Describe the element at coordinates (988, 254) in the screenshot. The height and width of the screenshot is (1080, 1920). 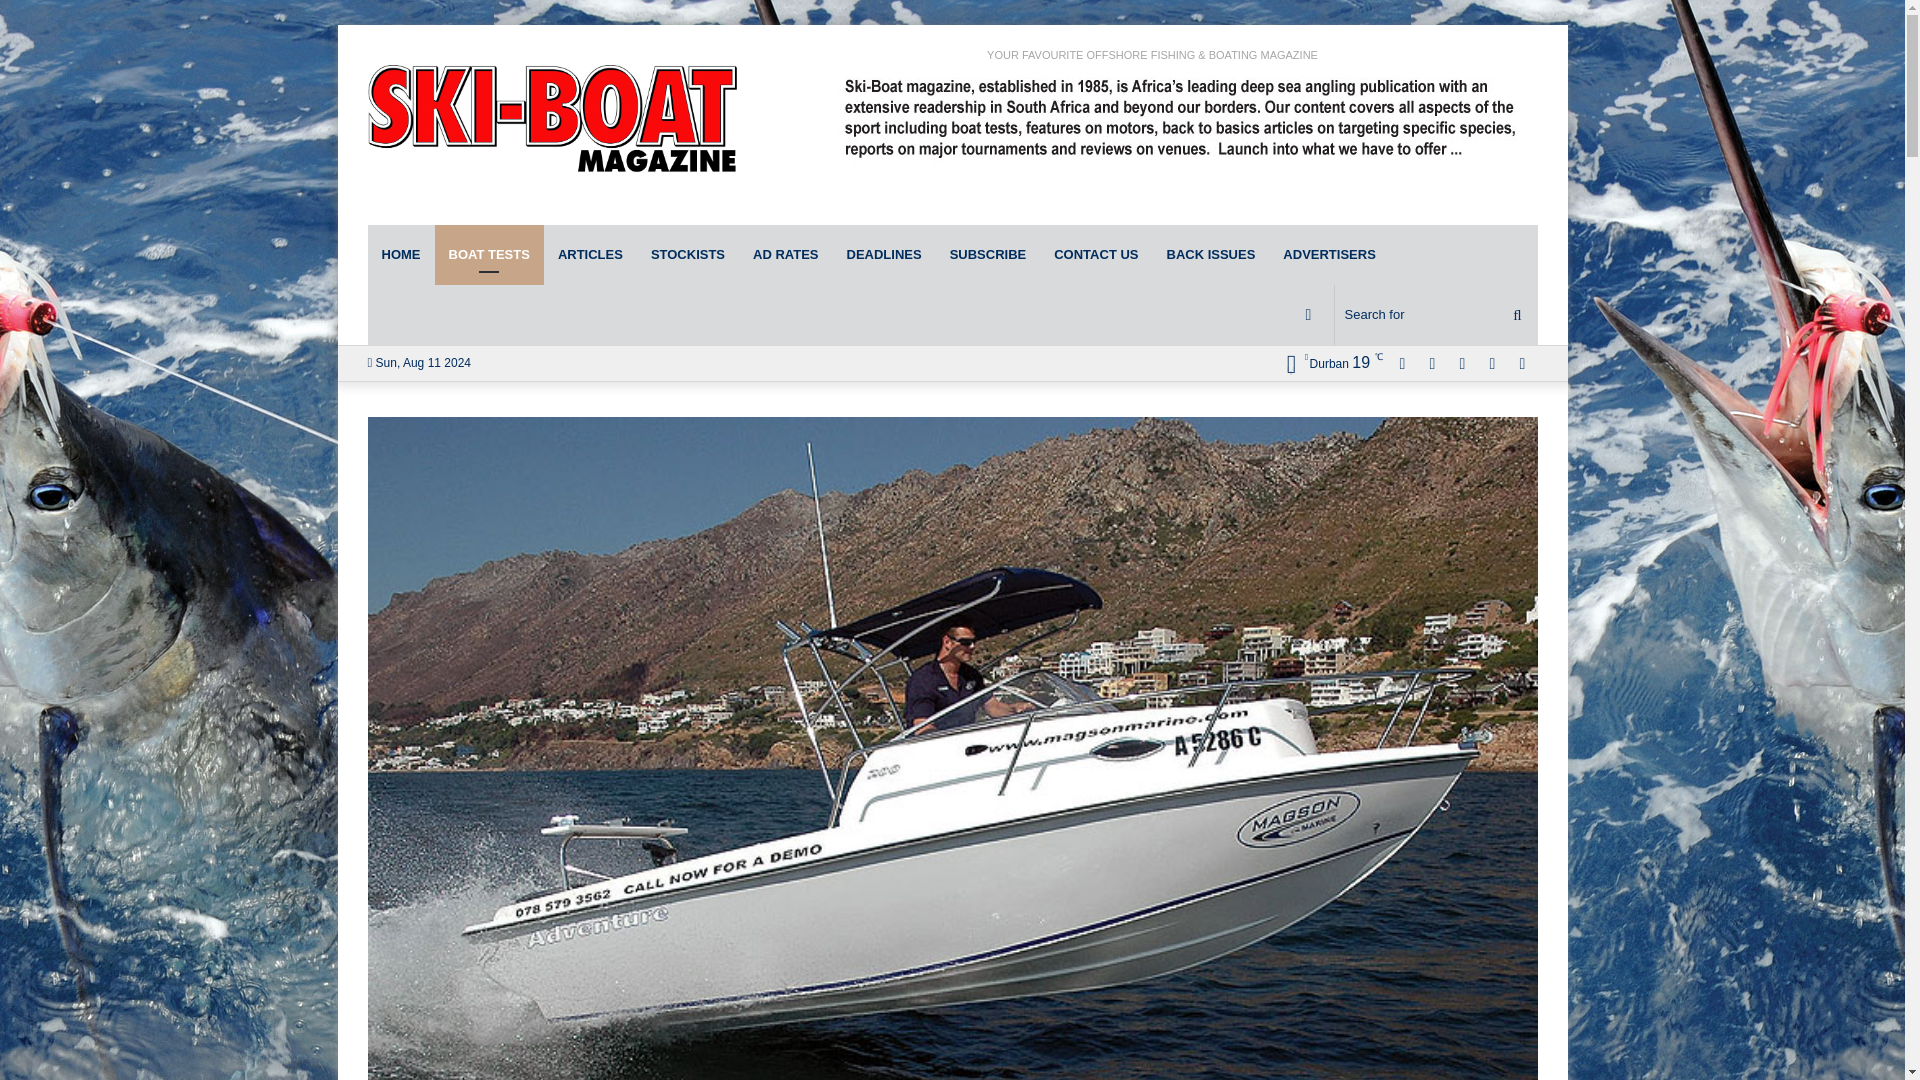
I see `SUBSCRIBE` at that location.